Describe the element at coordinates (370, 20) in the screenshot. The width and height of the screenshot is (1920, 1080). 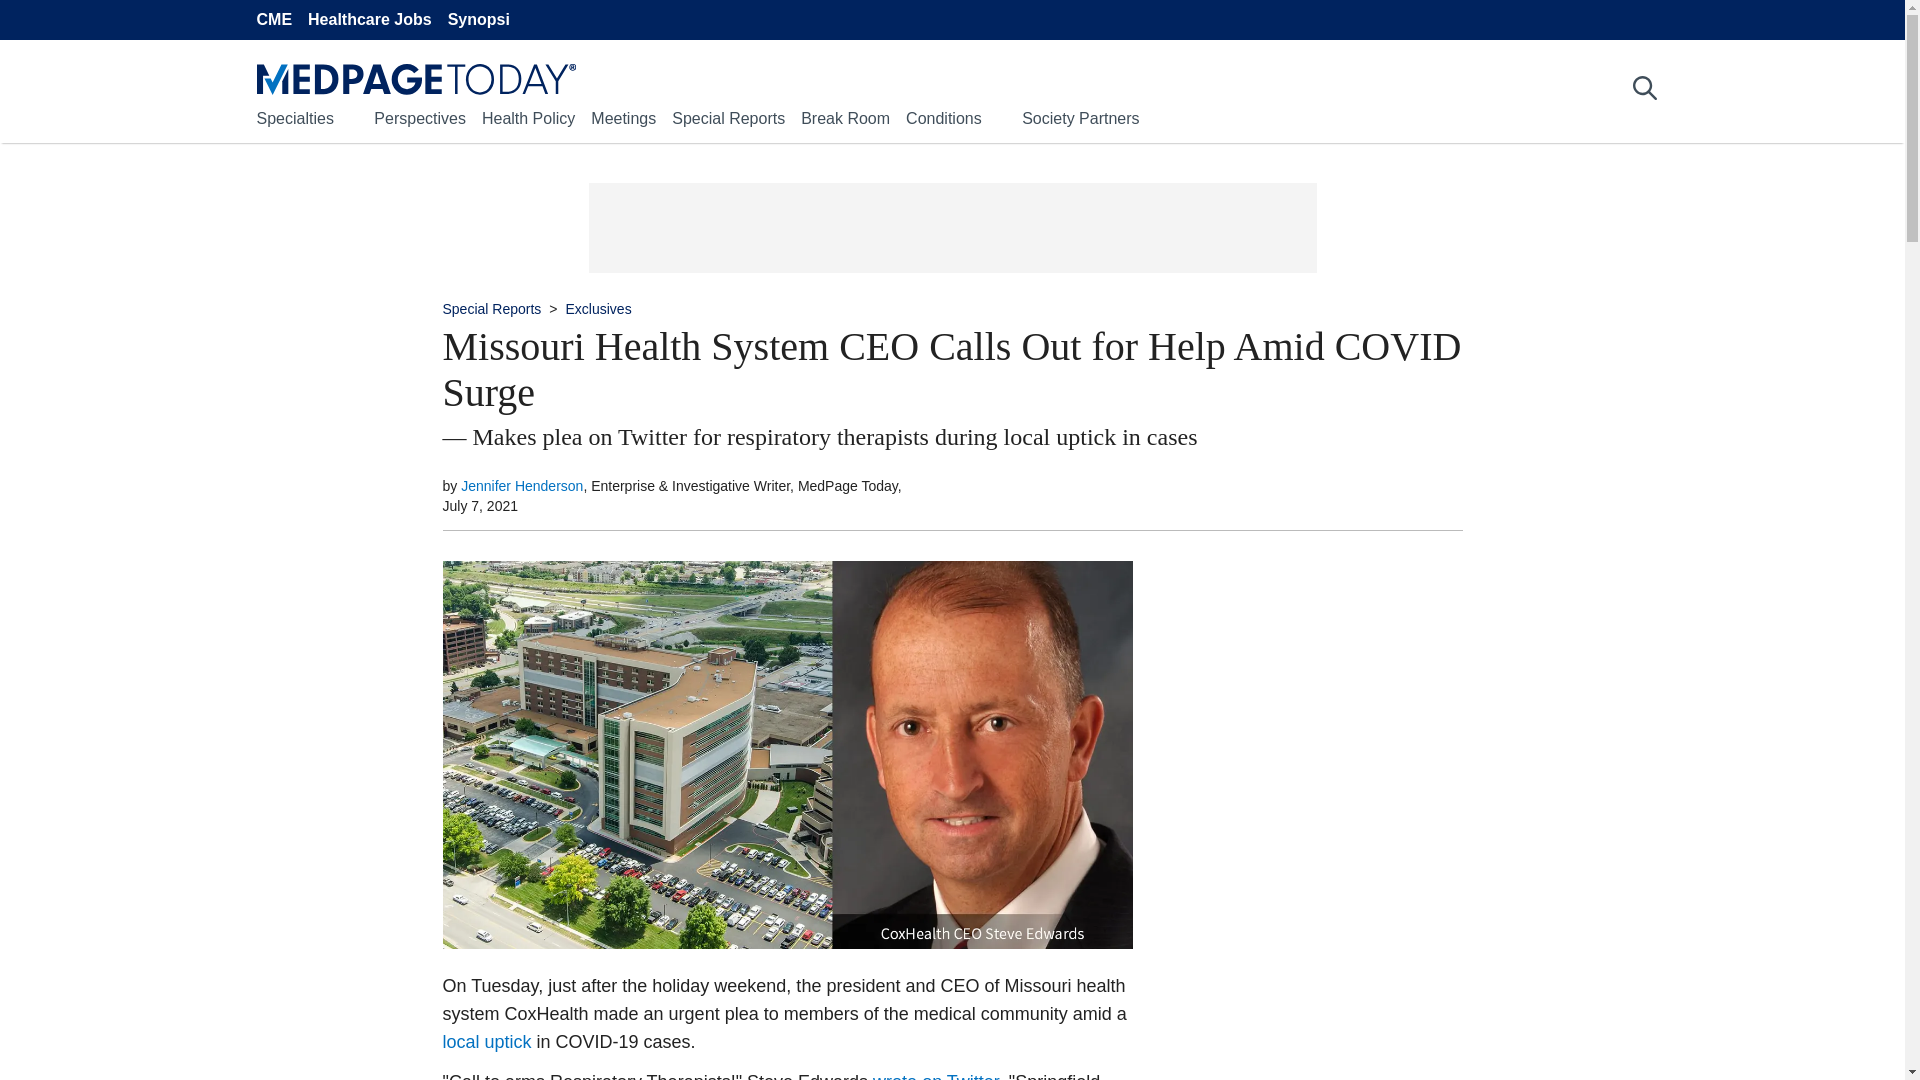
I see `Healthcare Jobs` at that location.